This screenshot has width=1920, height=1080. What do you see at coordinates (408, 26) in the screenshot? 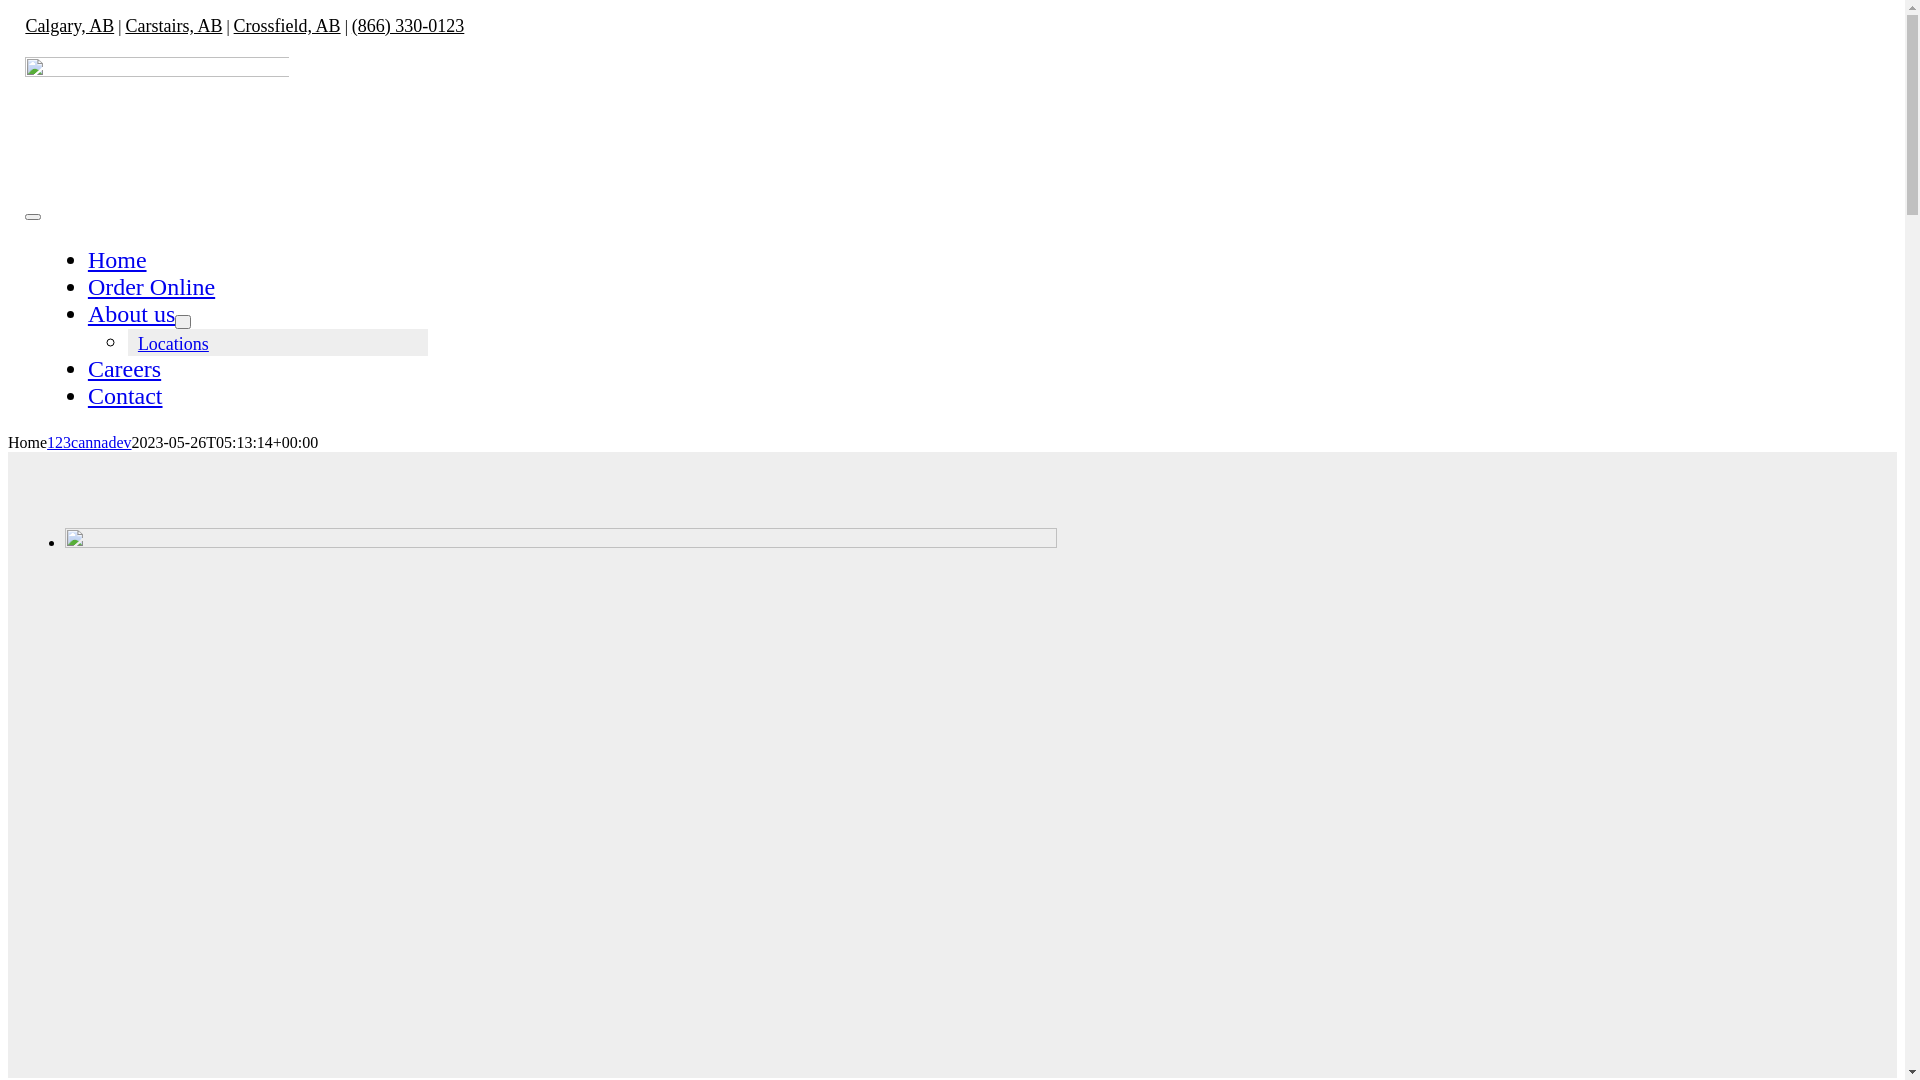
I see `(866) 330-0123` at bounding box center [408, 26].